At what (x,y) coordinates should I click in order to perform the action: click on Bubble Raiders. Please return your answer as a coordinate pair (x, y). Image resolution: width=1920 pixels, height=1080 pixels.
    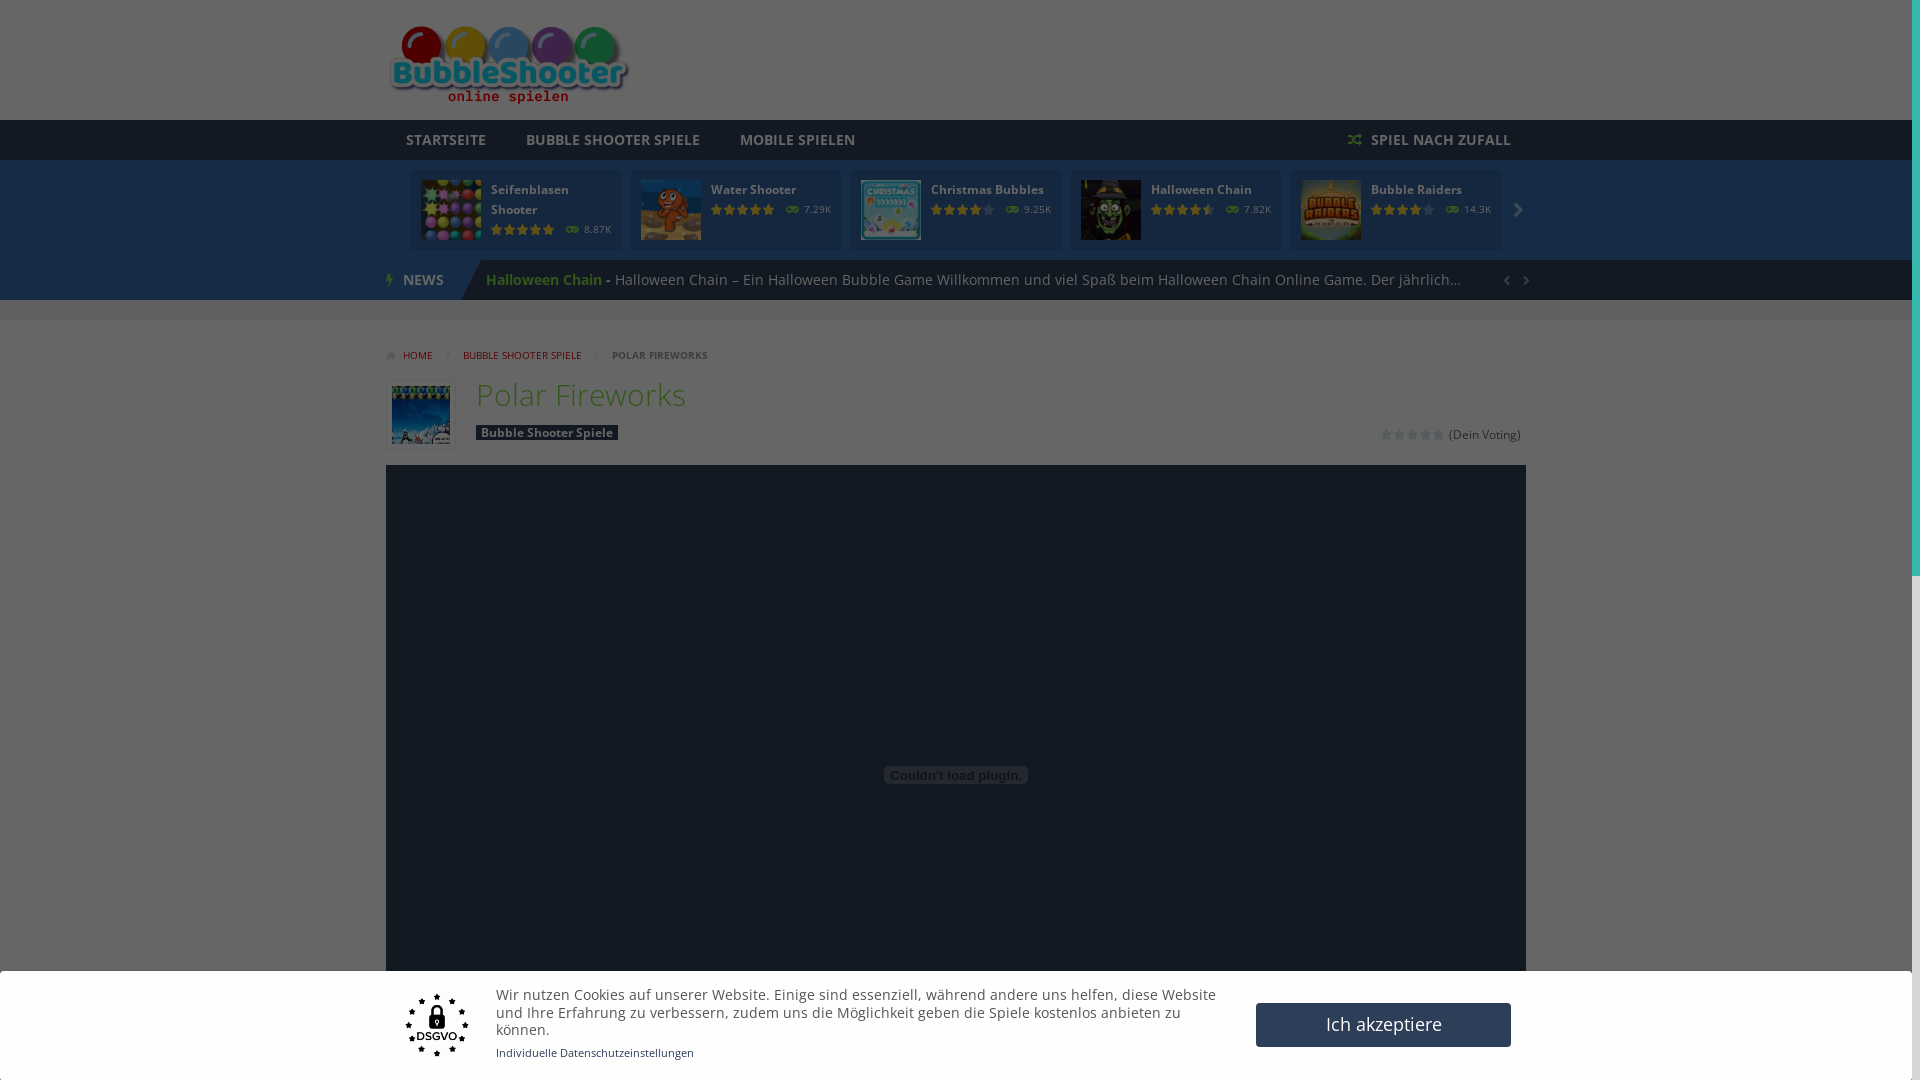
    Looking at the image, I should click on (1416, 190).